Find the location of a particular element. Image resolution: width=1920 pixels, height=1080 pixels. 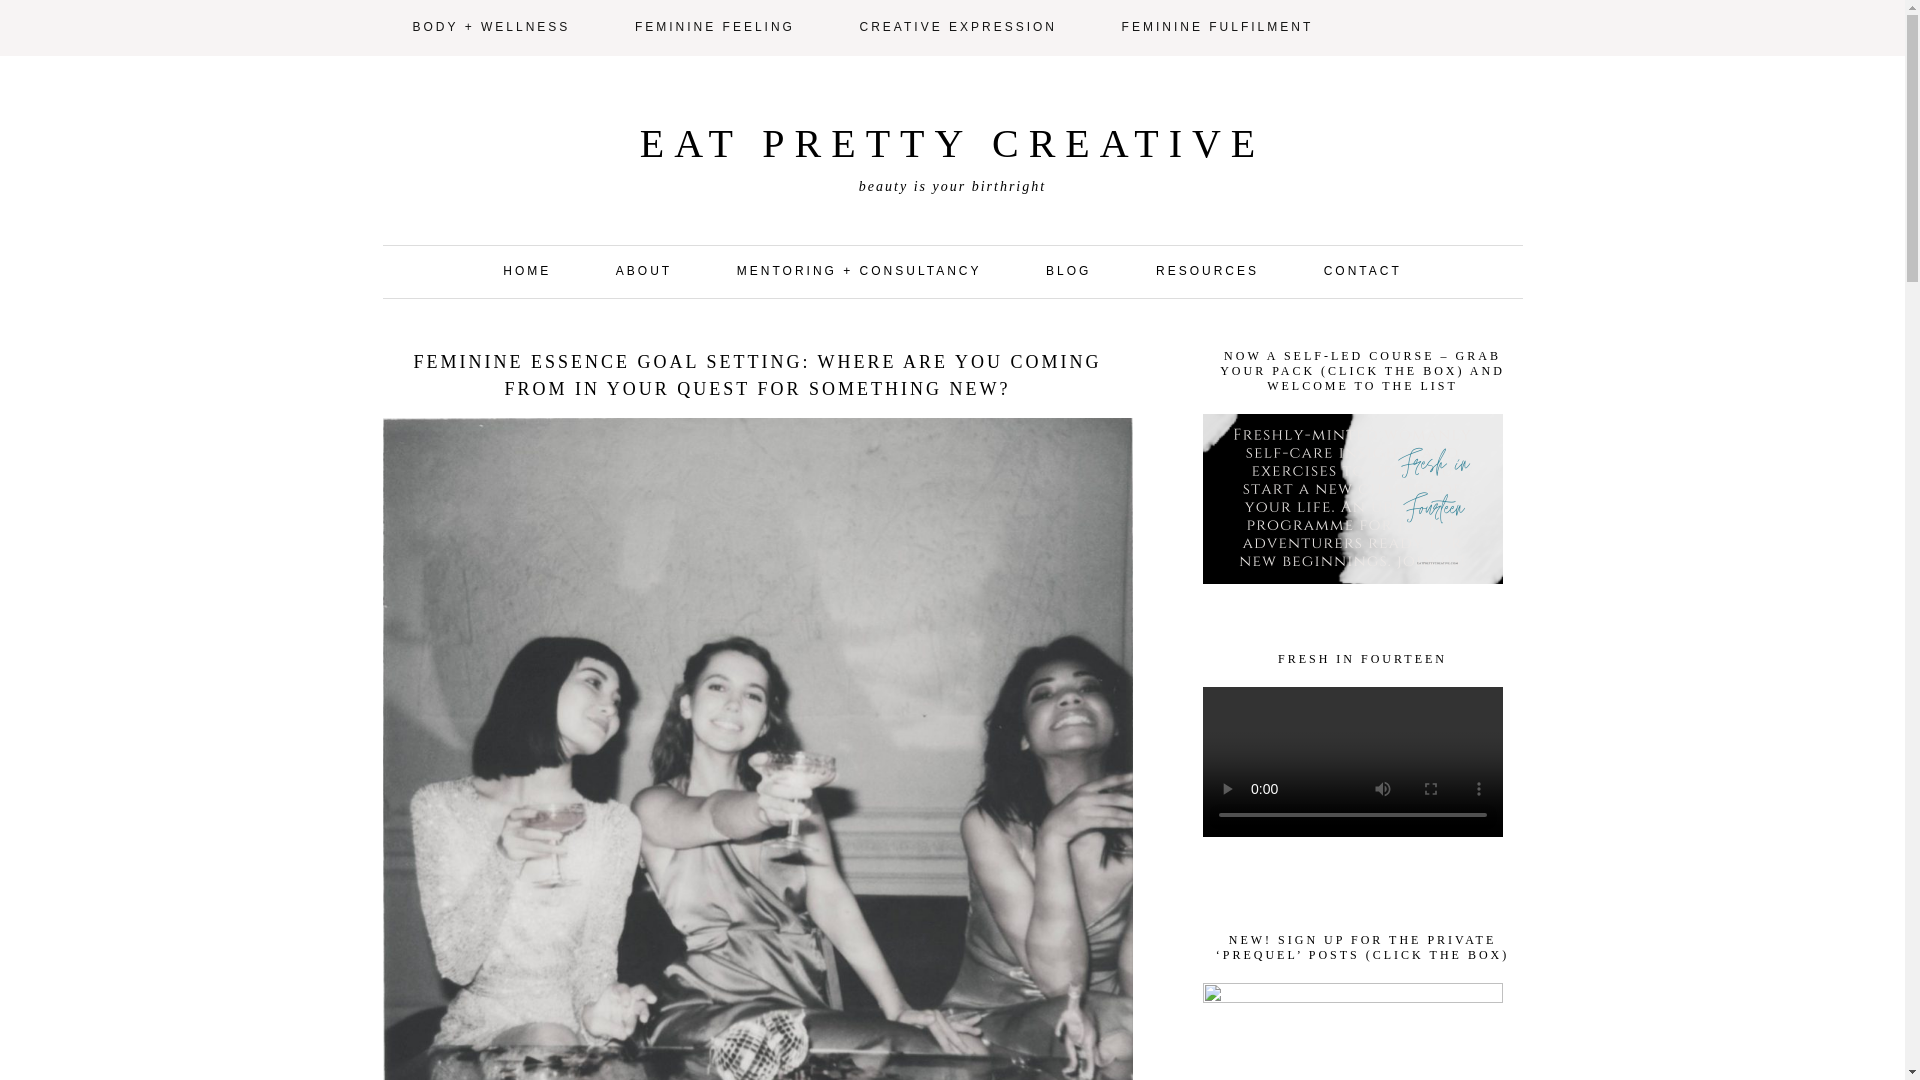

RESOURCES is located at coordinates (1206, 272).